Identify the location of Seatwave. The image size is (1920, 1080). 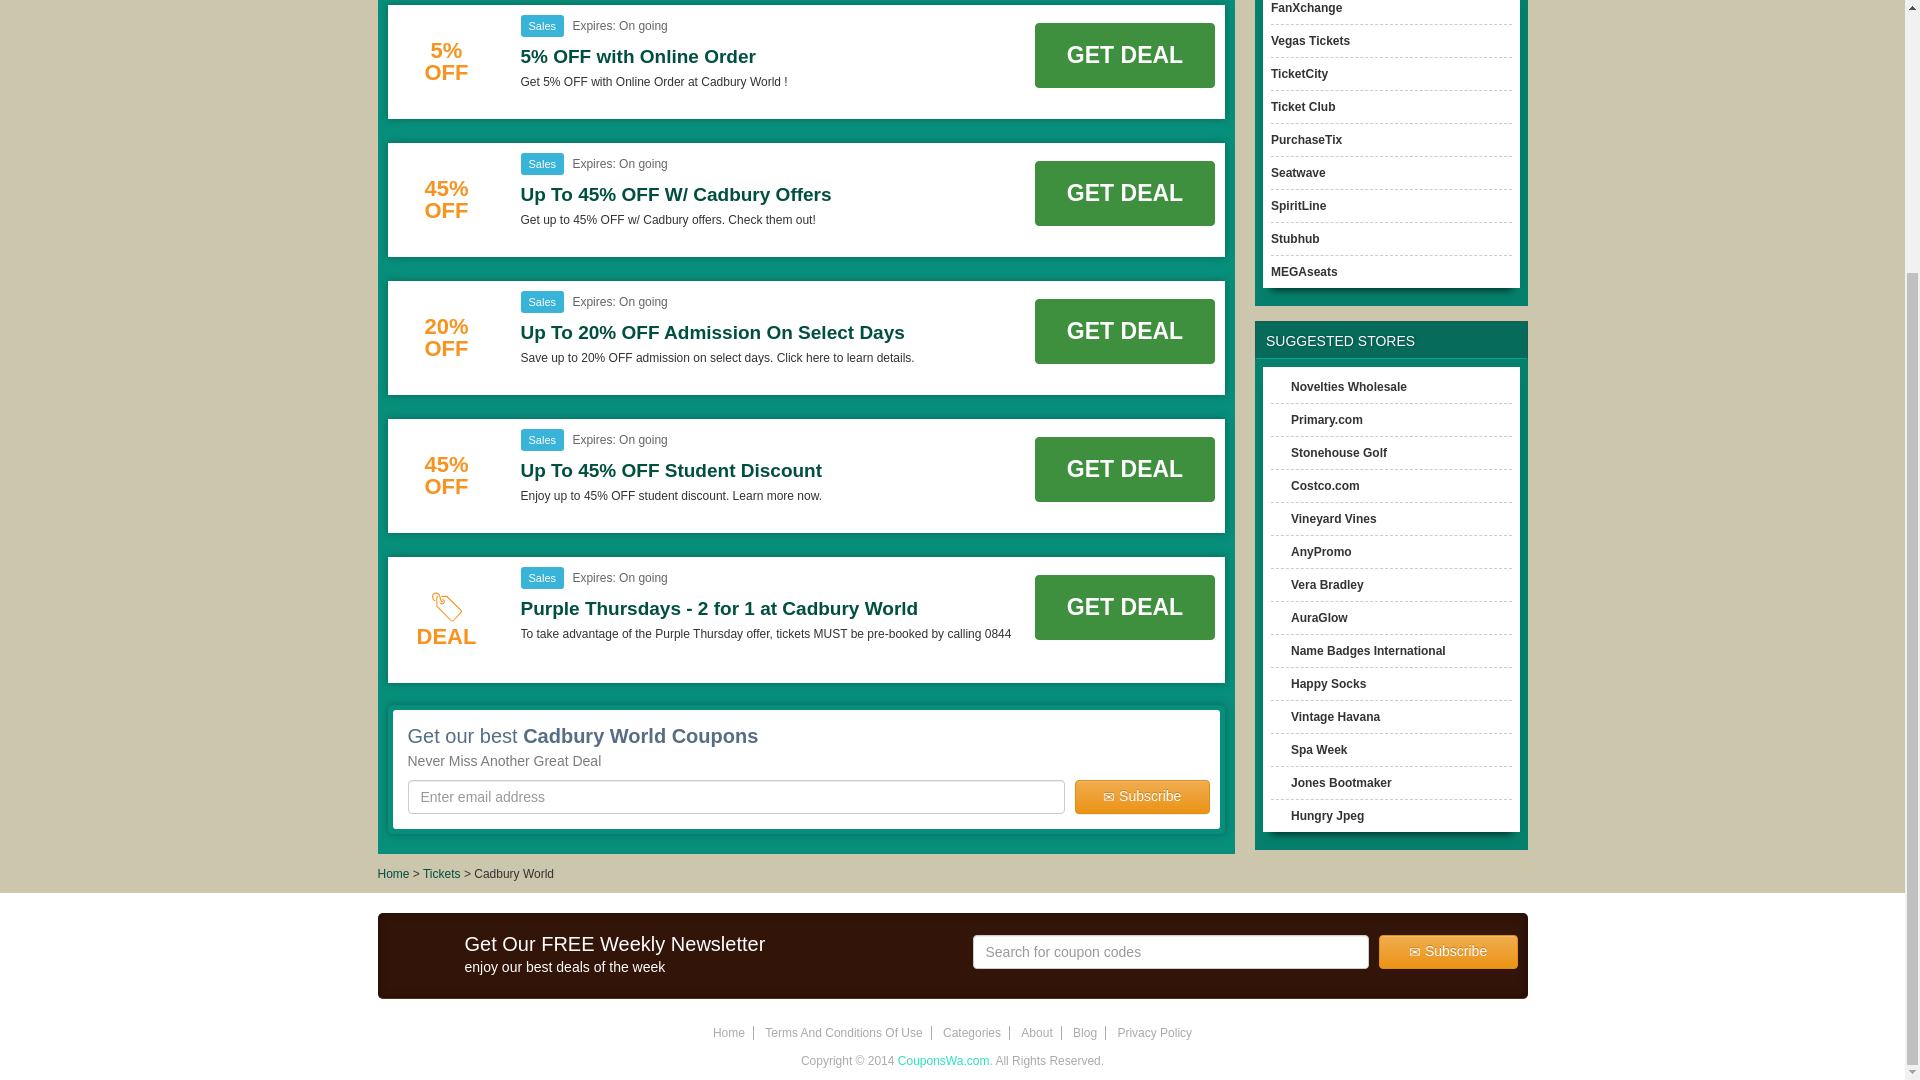
(1298, 173).